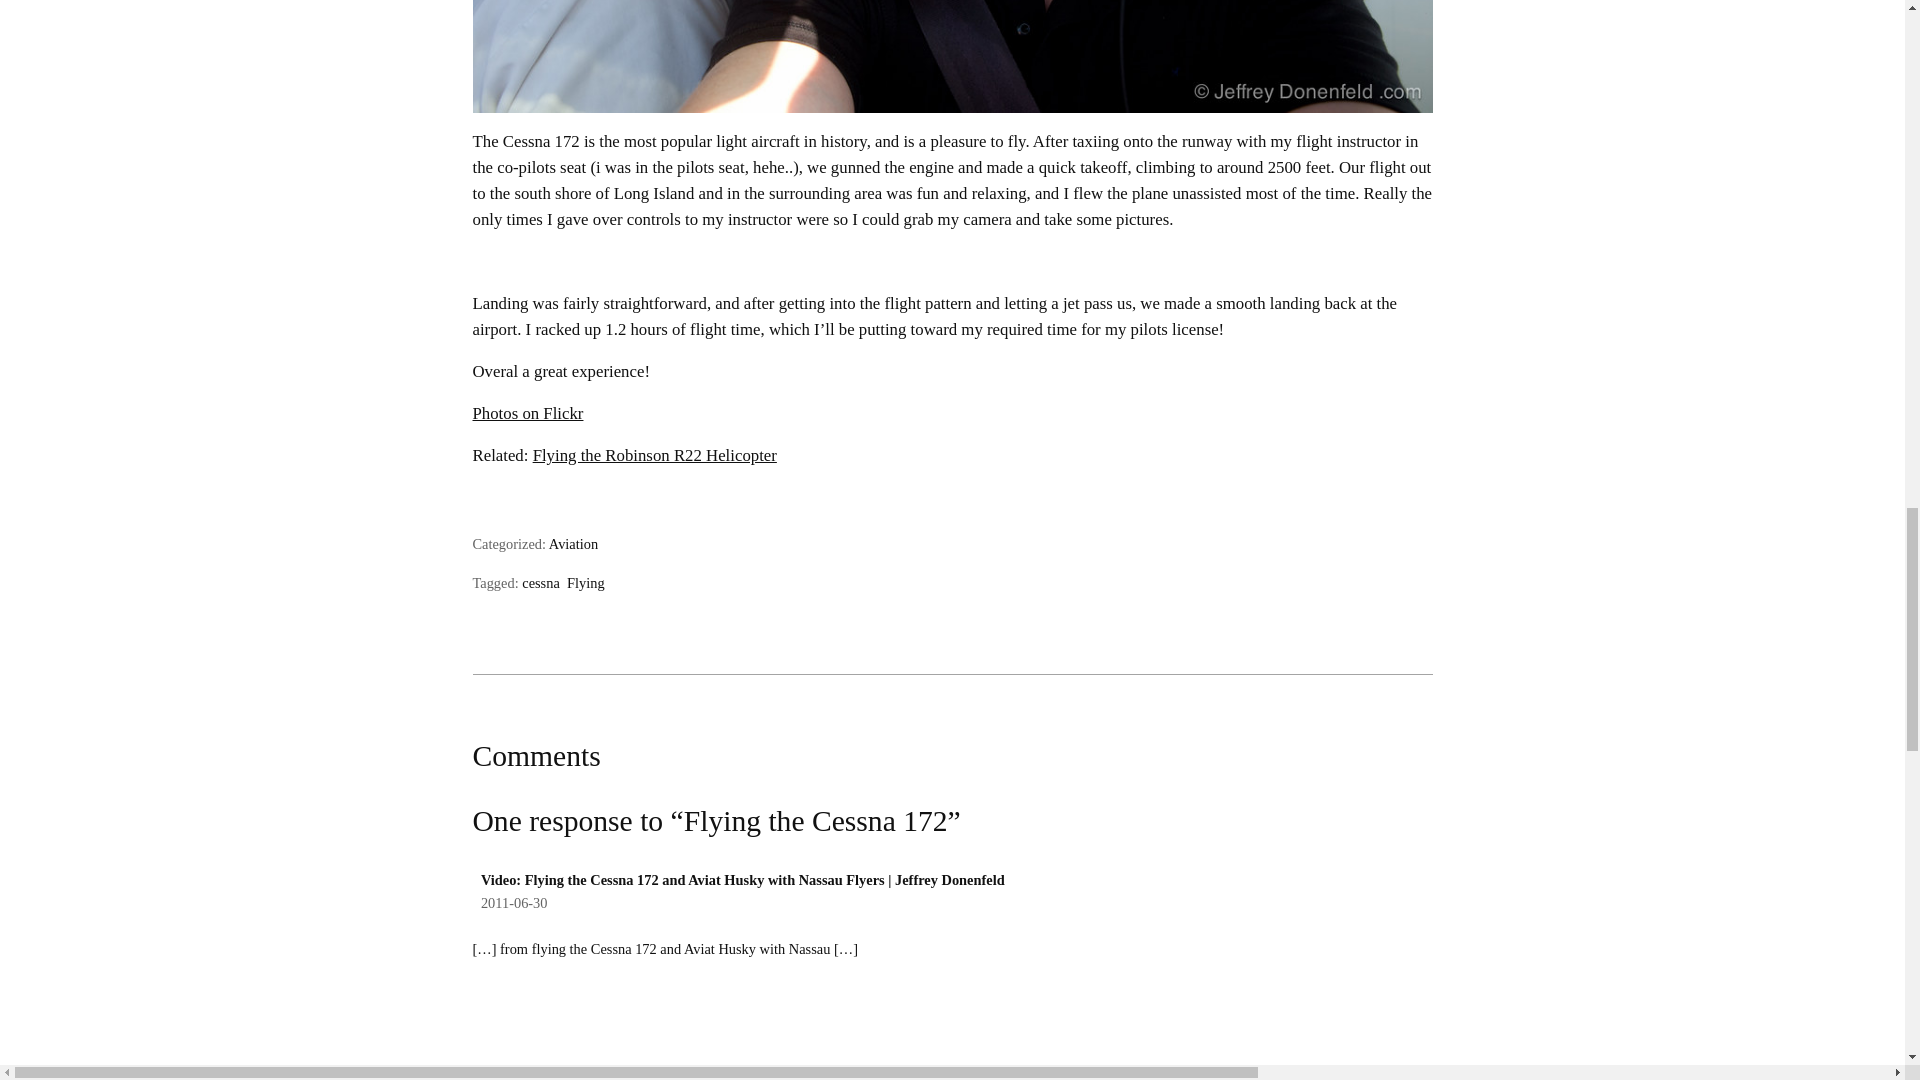  I want to click on Flying, so click(585, 582).